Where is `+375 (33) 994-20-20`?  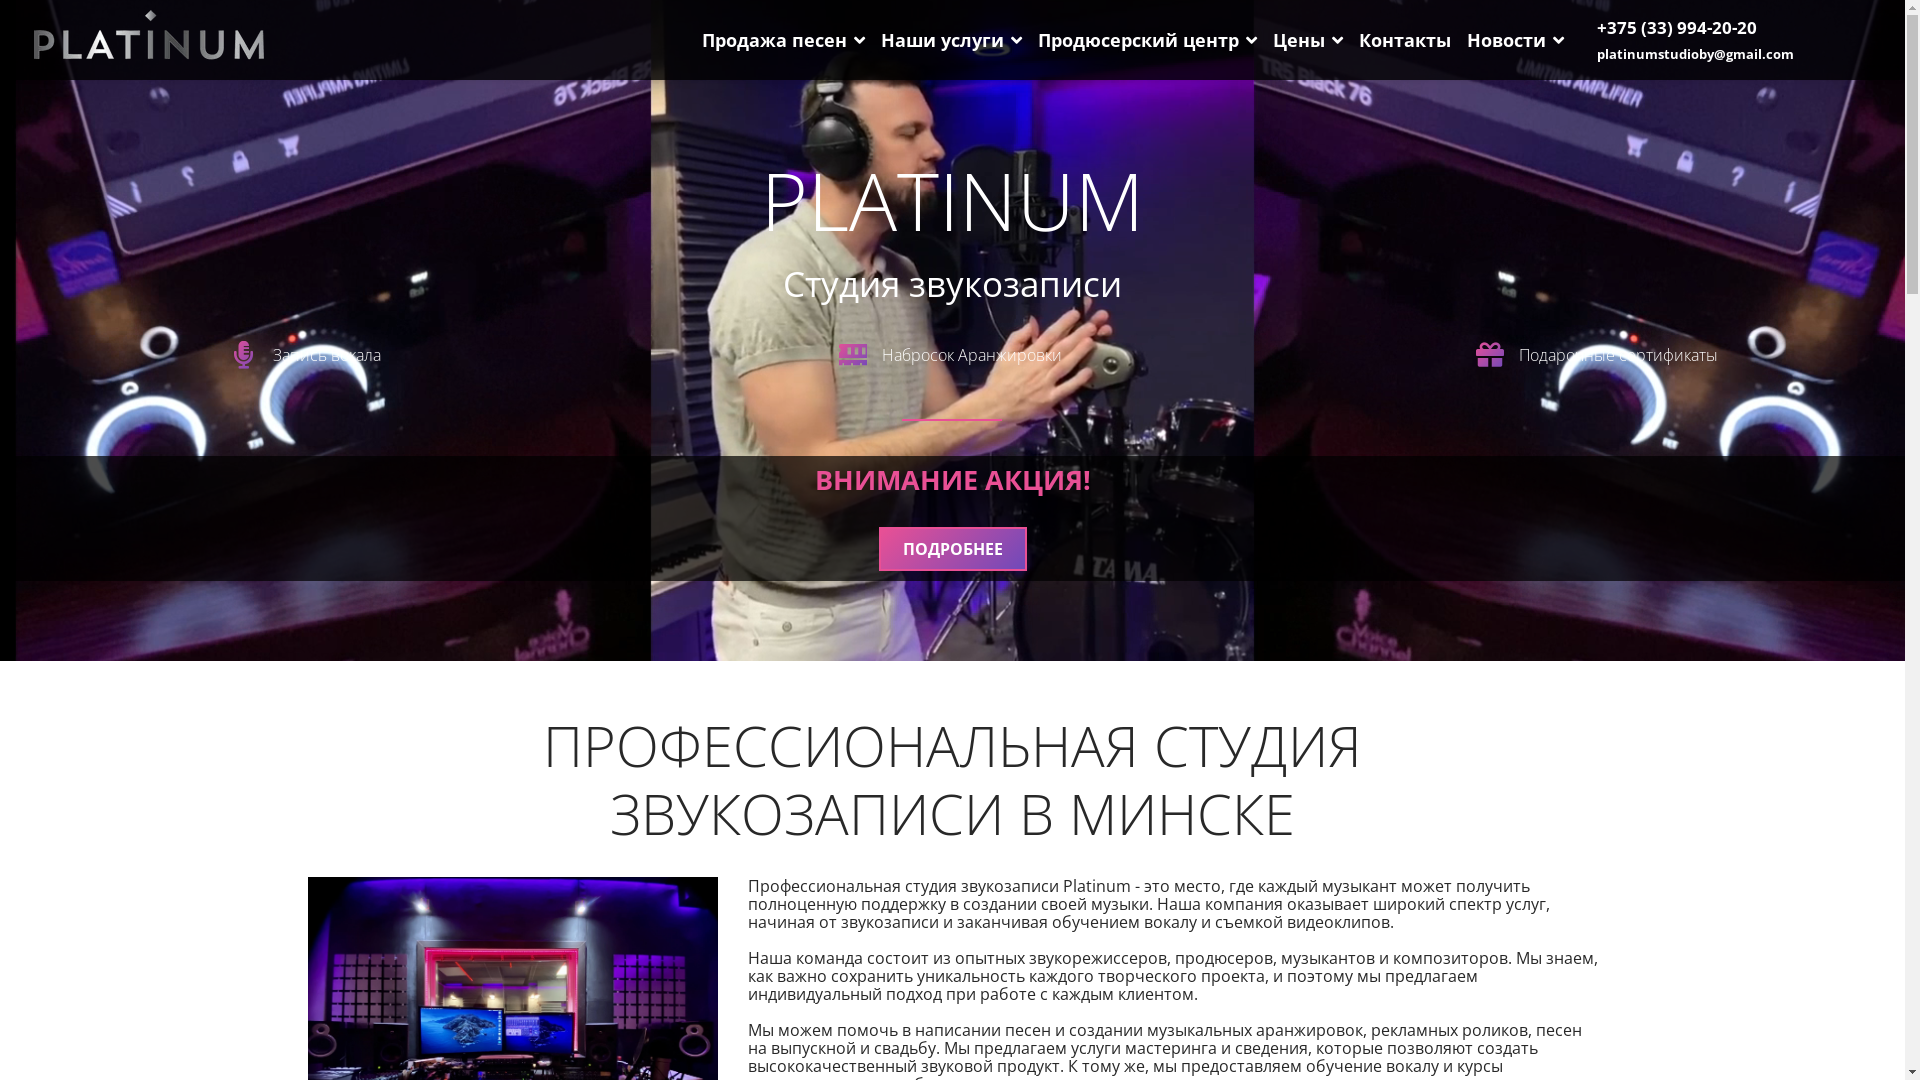
+375 (33) 994-20-20 is located at coordinates (1677, 27).